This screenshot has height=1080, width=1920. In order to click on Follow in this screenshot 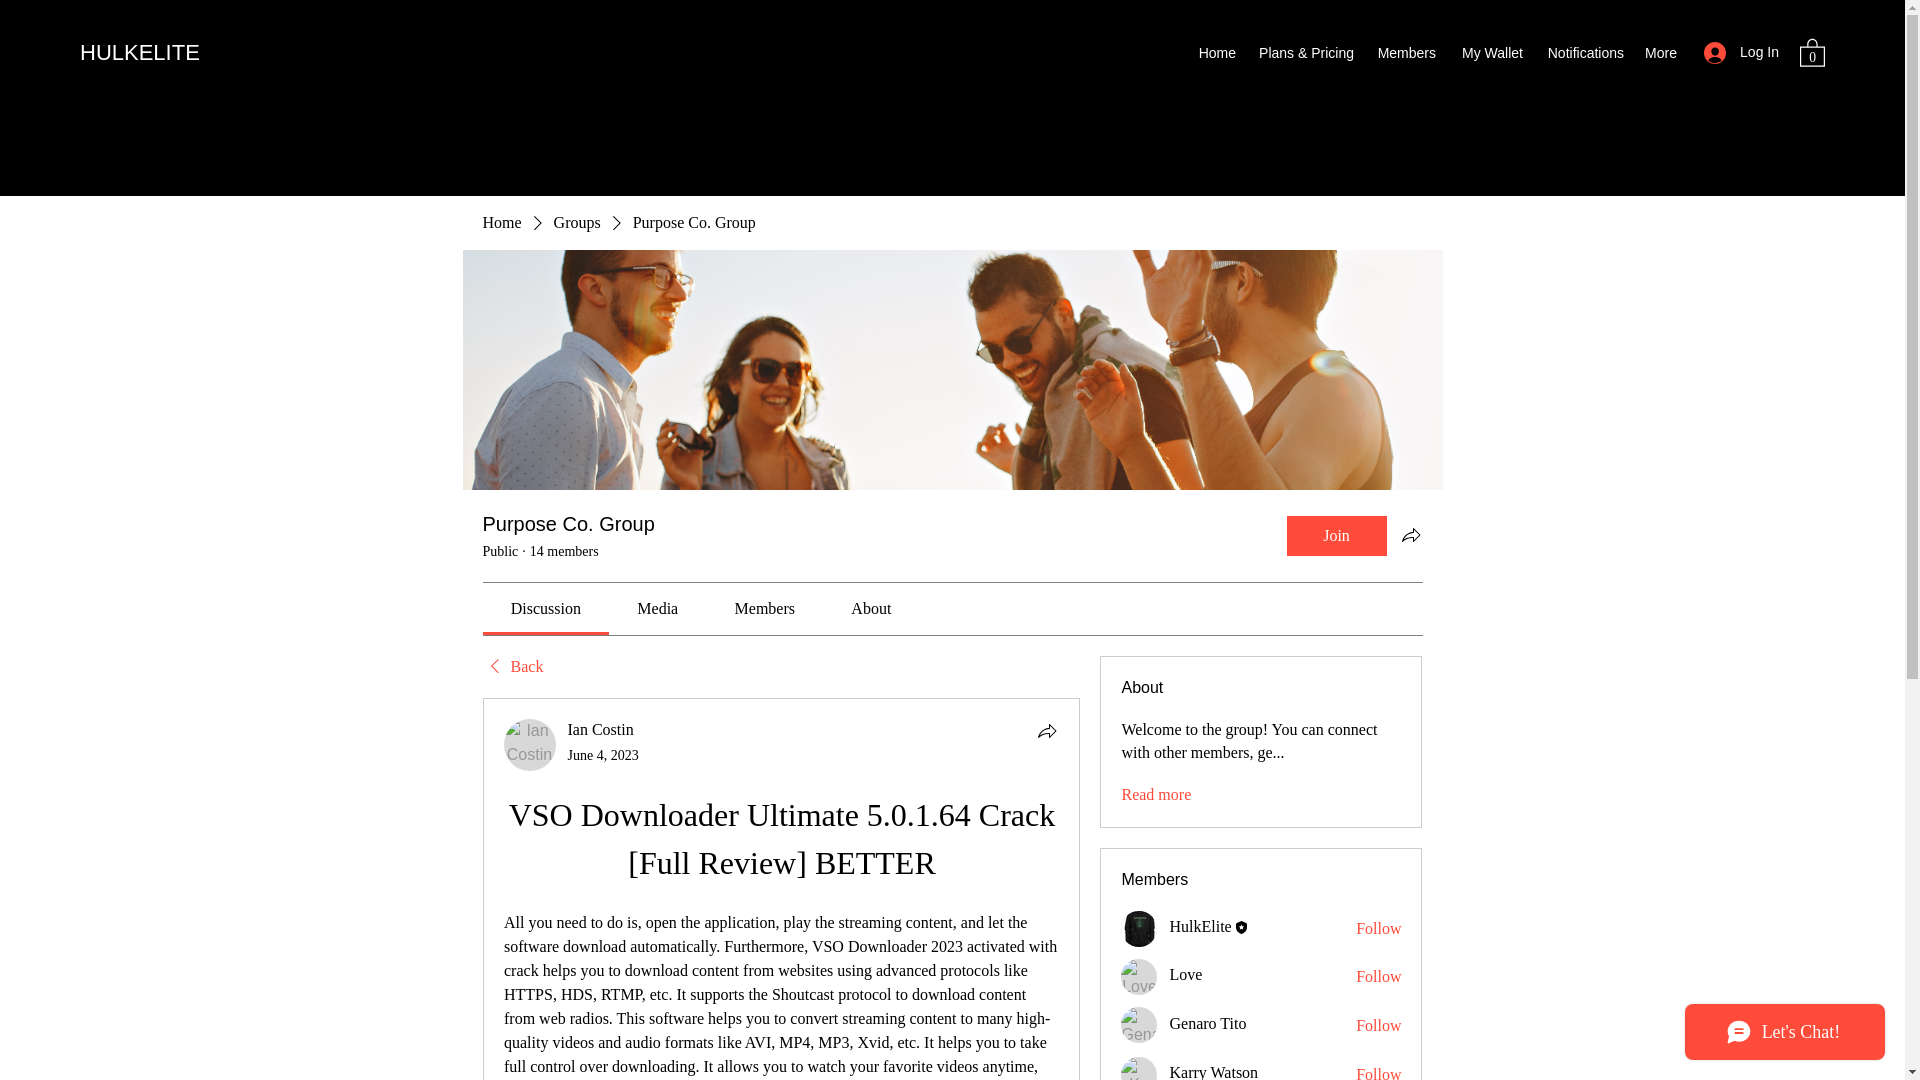, I will do `click(1378, 928)`.